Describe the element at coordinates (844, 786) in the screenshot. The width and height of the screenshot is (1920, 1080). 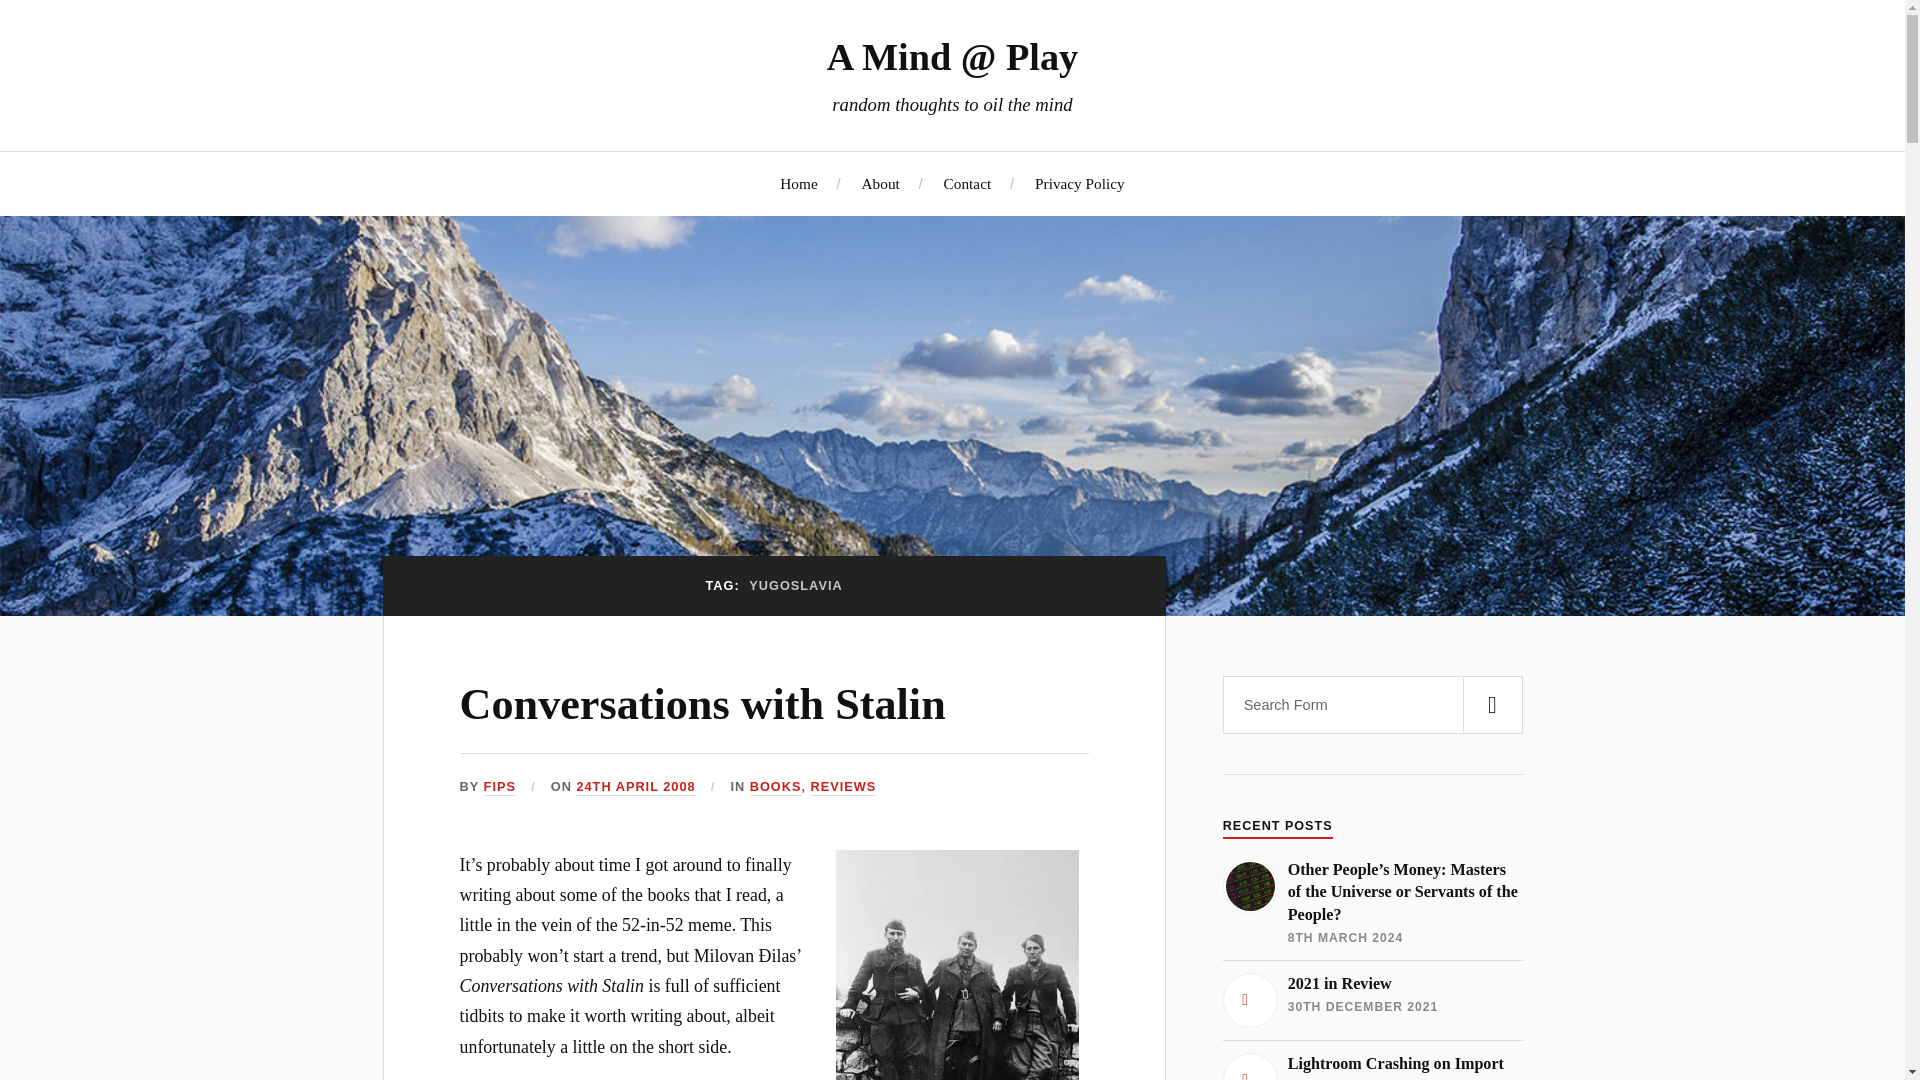
I see `Home` at that location.